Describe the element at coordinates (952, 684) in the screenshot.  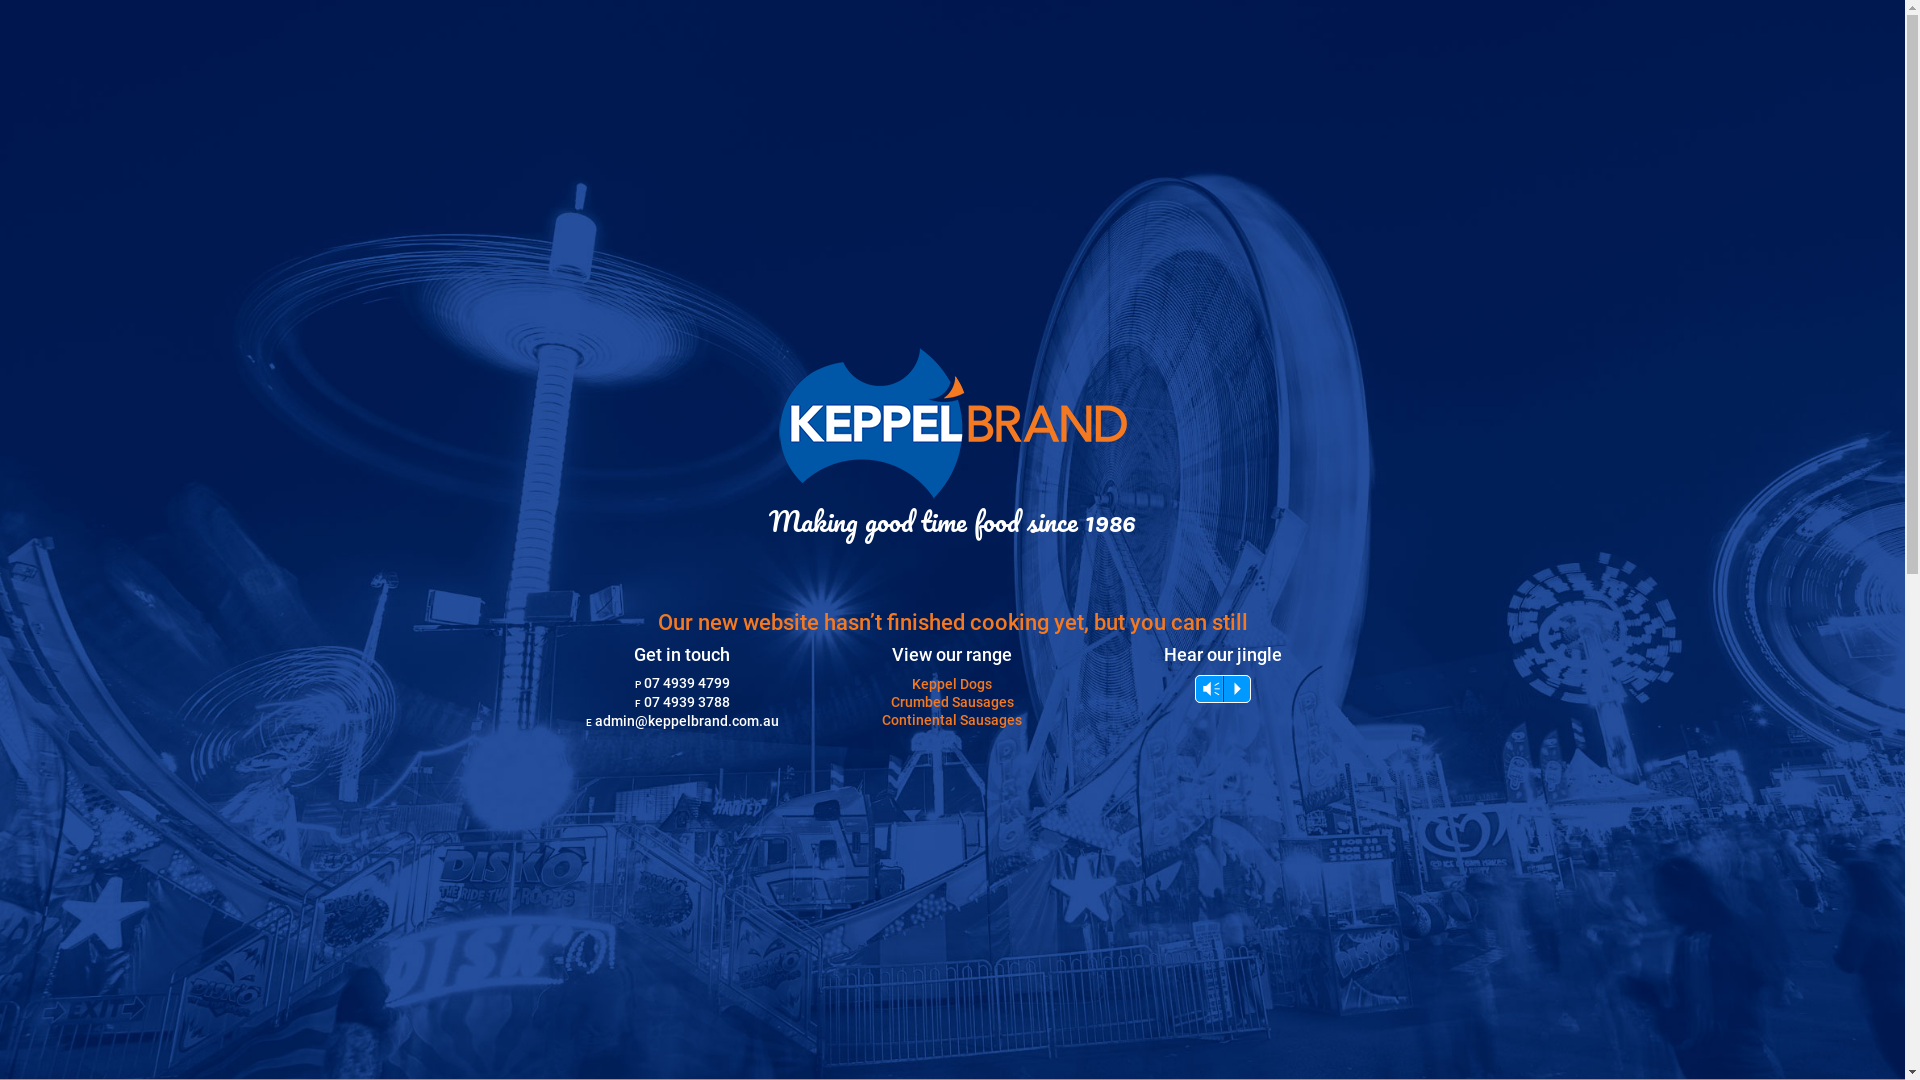
I see `Keppel Dogs` at that location.